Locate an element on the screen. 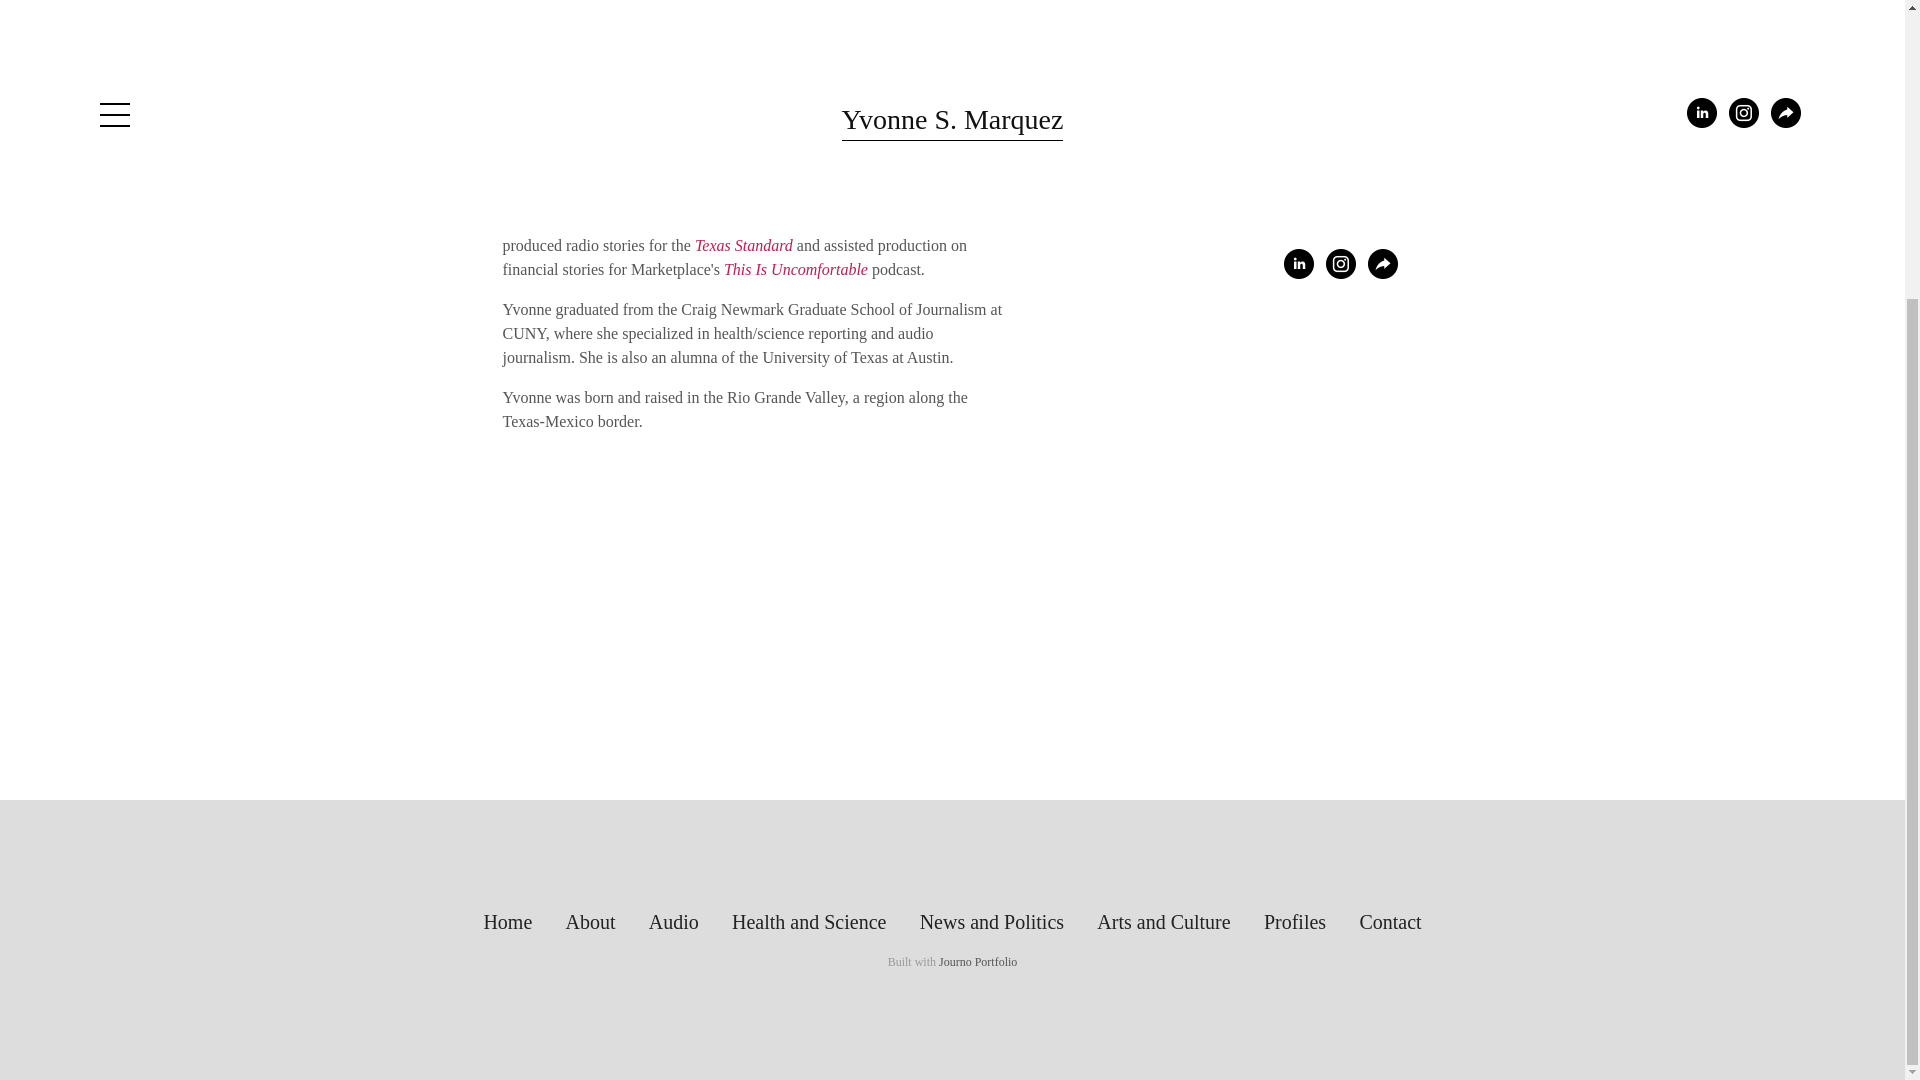  Autostraddle is located at coordinates (770, 38).